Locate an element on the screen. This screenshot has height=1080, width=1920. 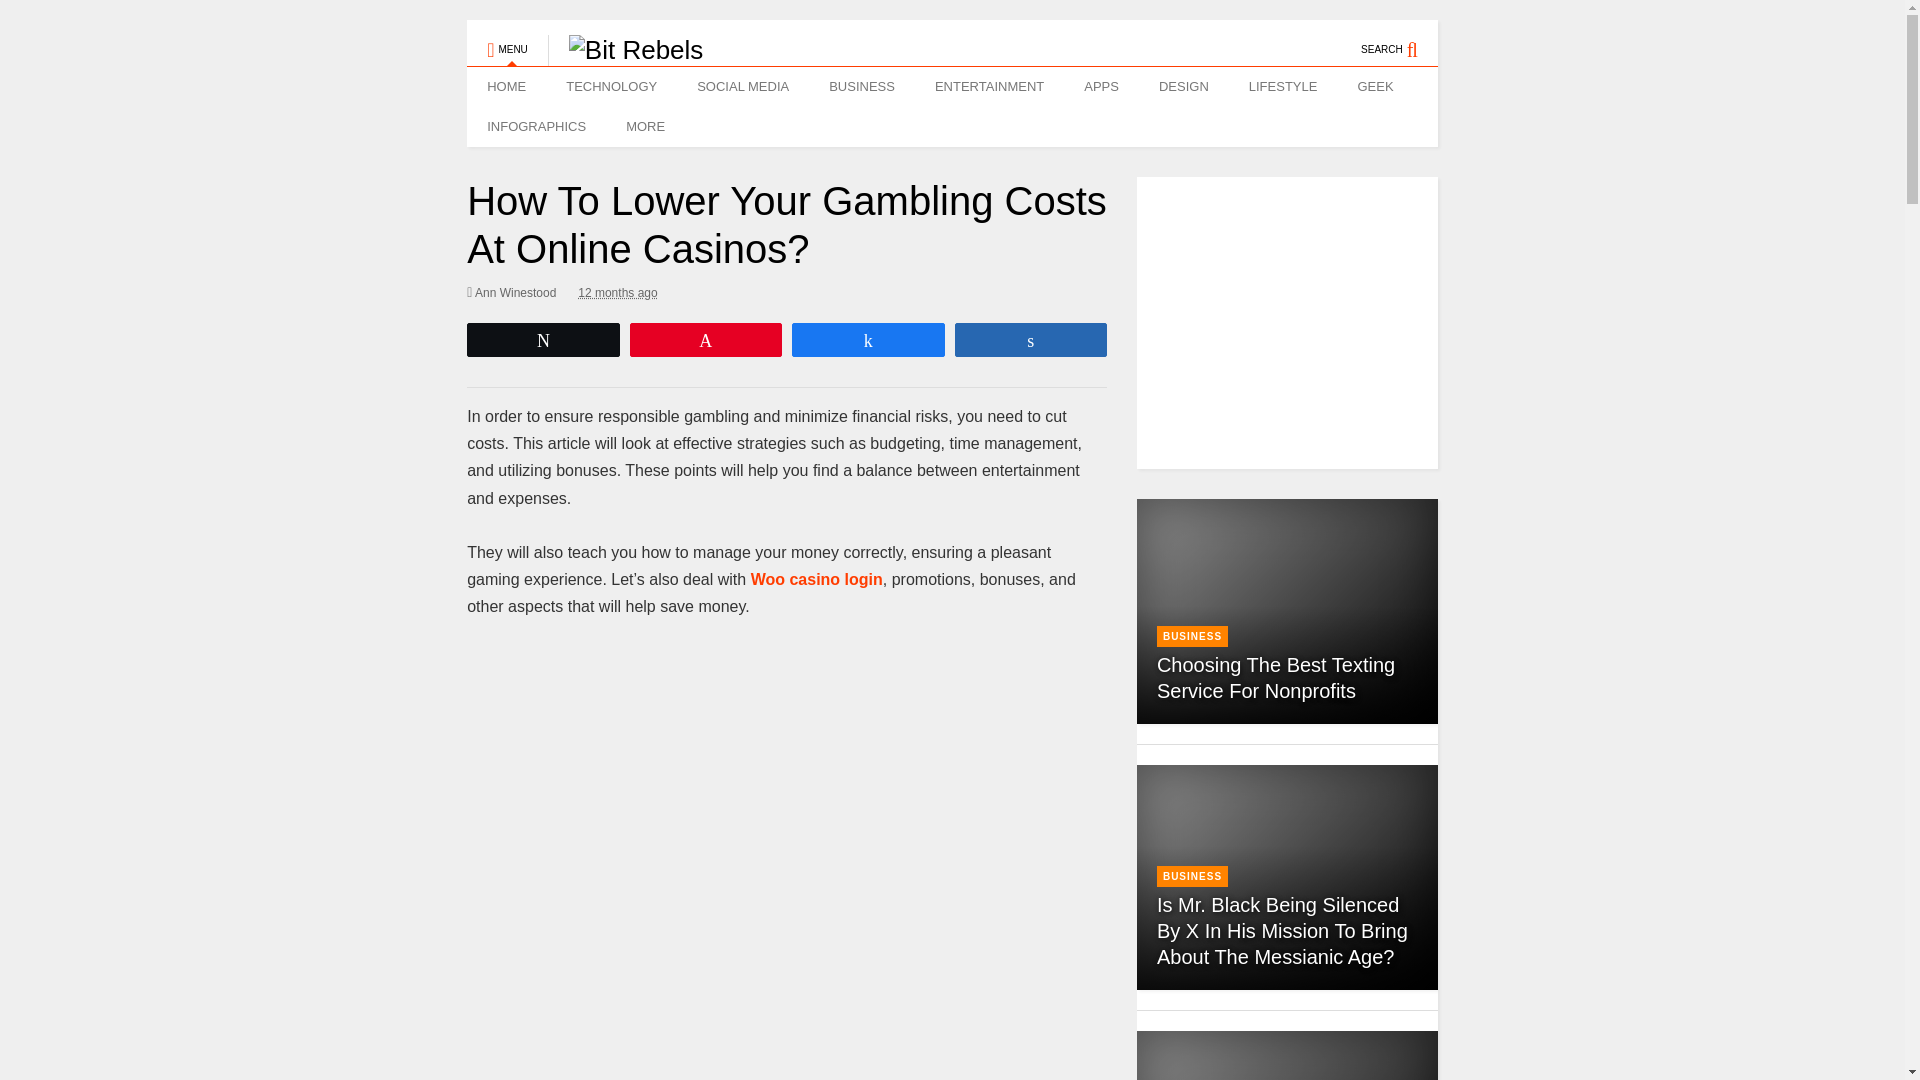
TECHNOLOGY is located at coordinates (611, 86).